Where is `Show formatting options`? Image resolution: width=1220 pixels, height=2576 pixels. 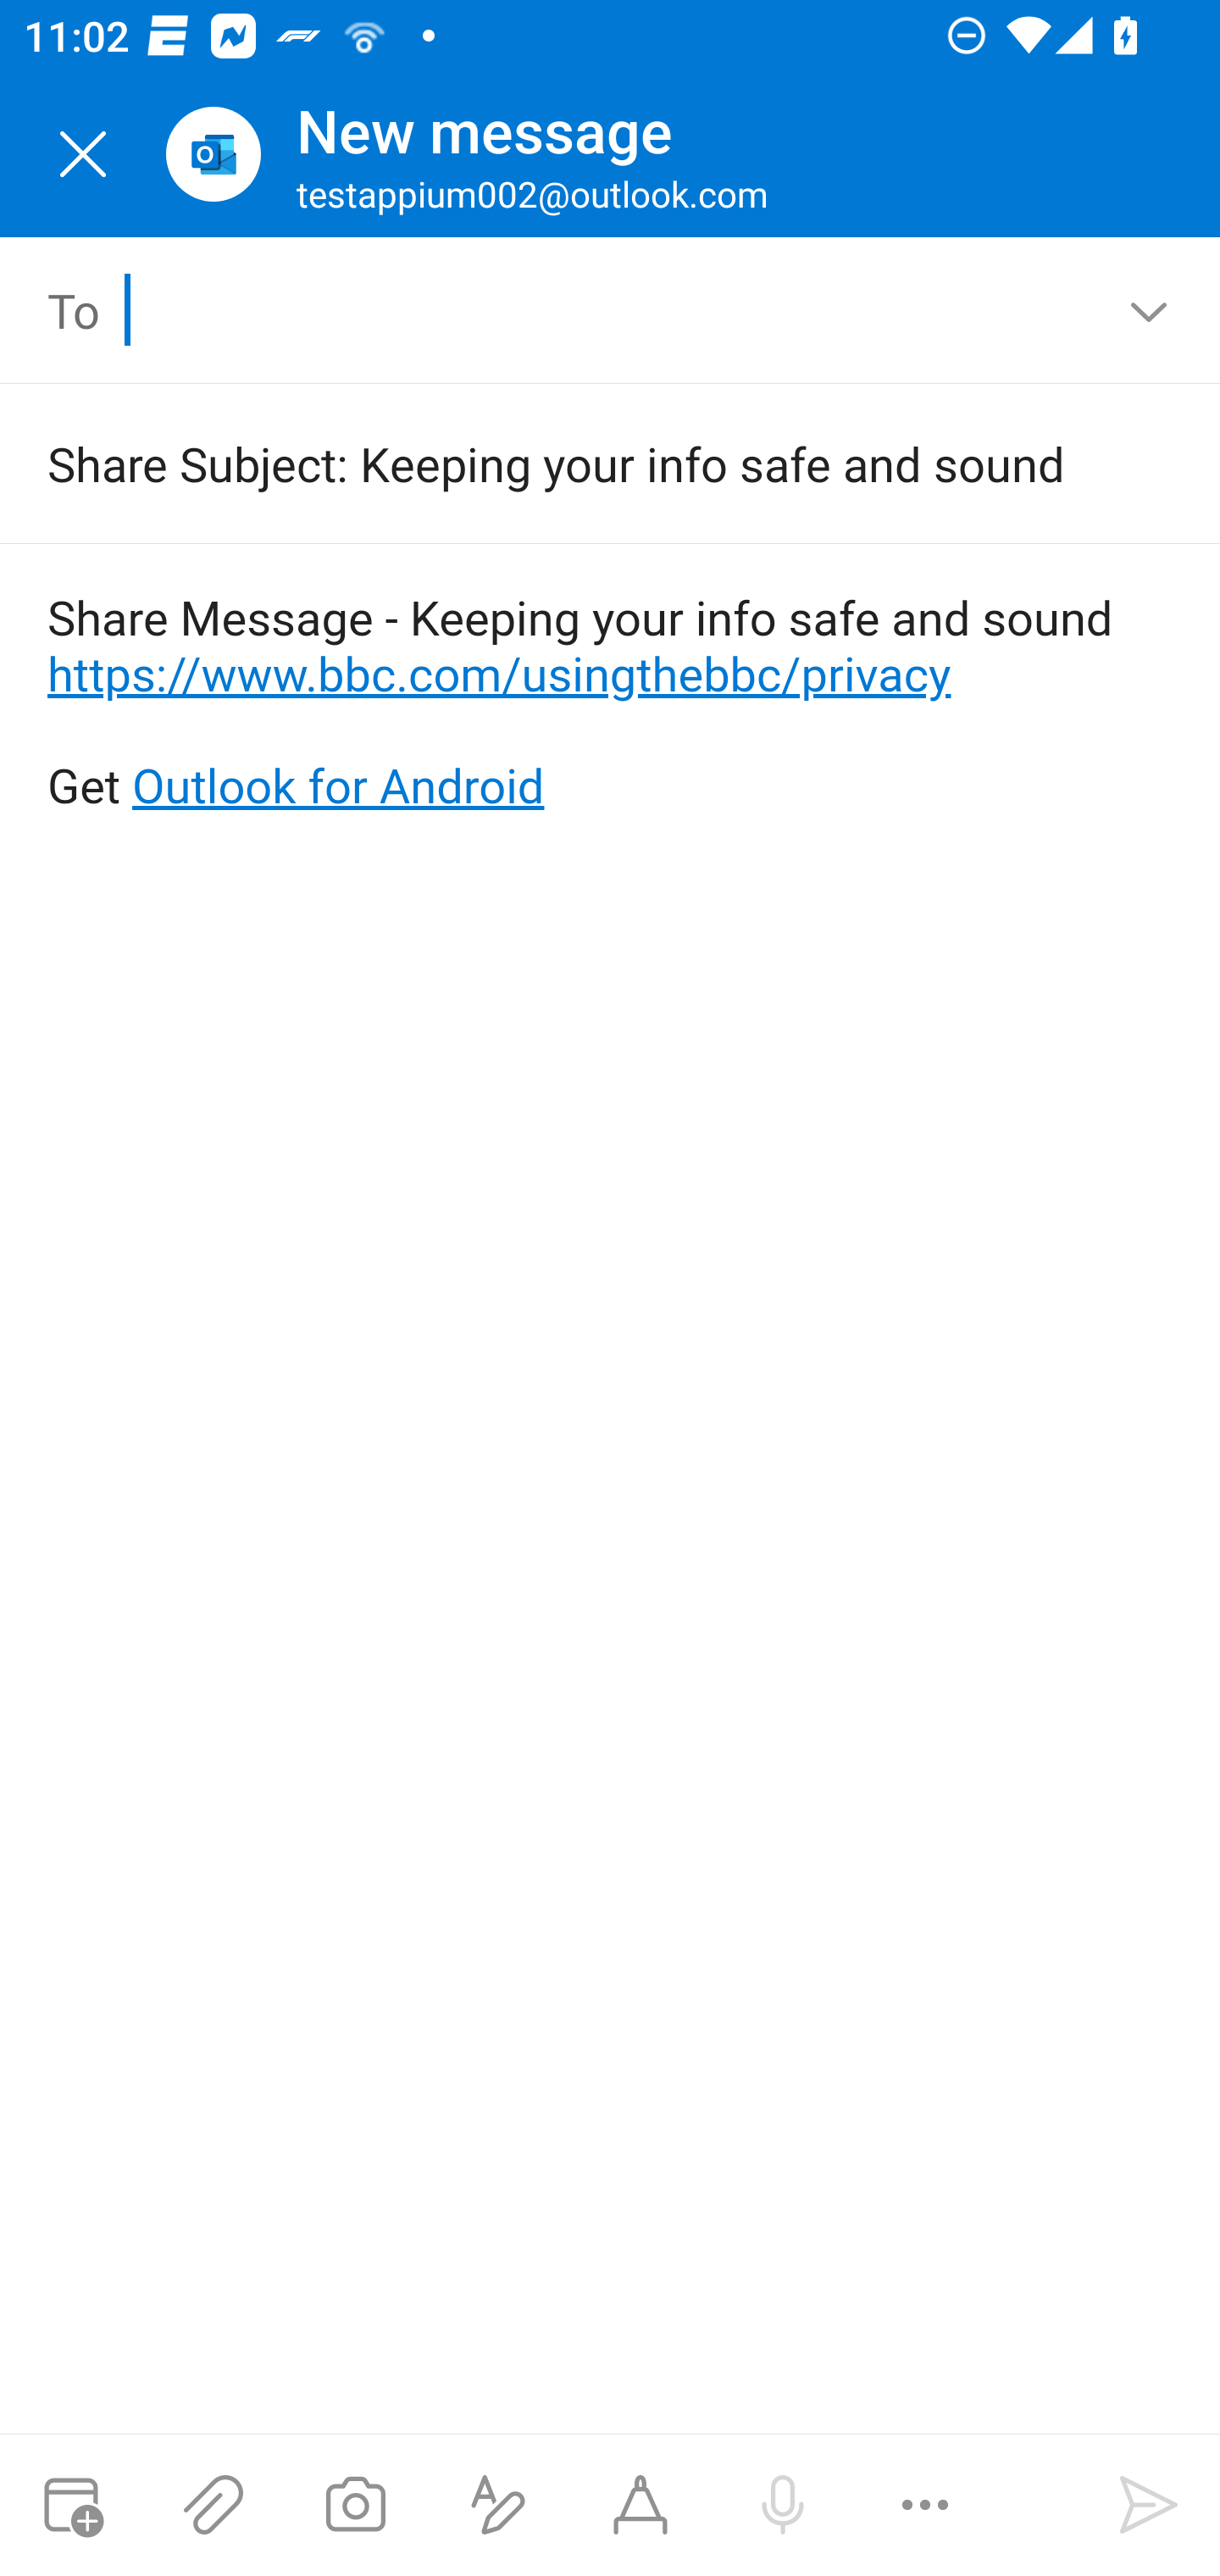 Show formatting options is located at coordinates (498, 2505).